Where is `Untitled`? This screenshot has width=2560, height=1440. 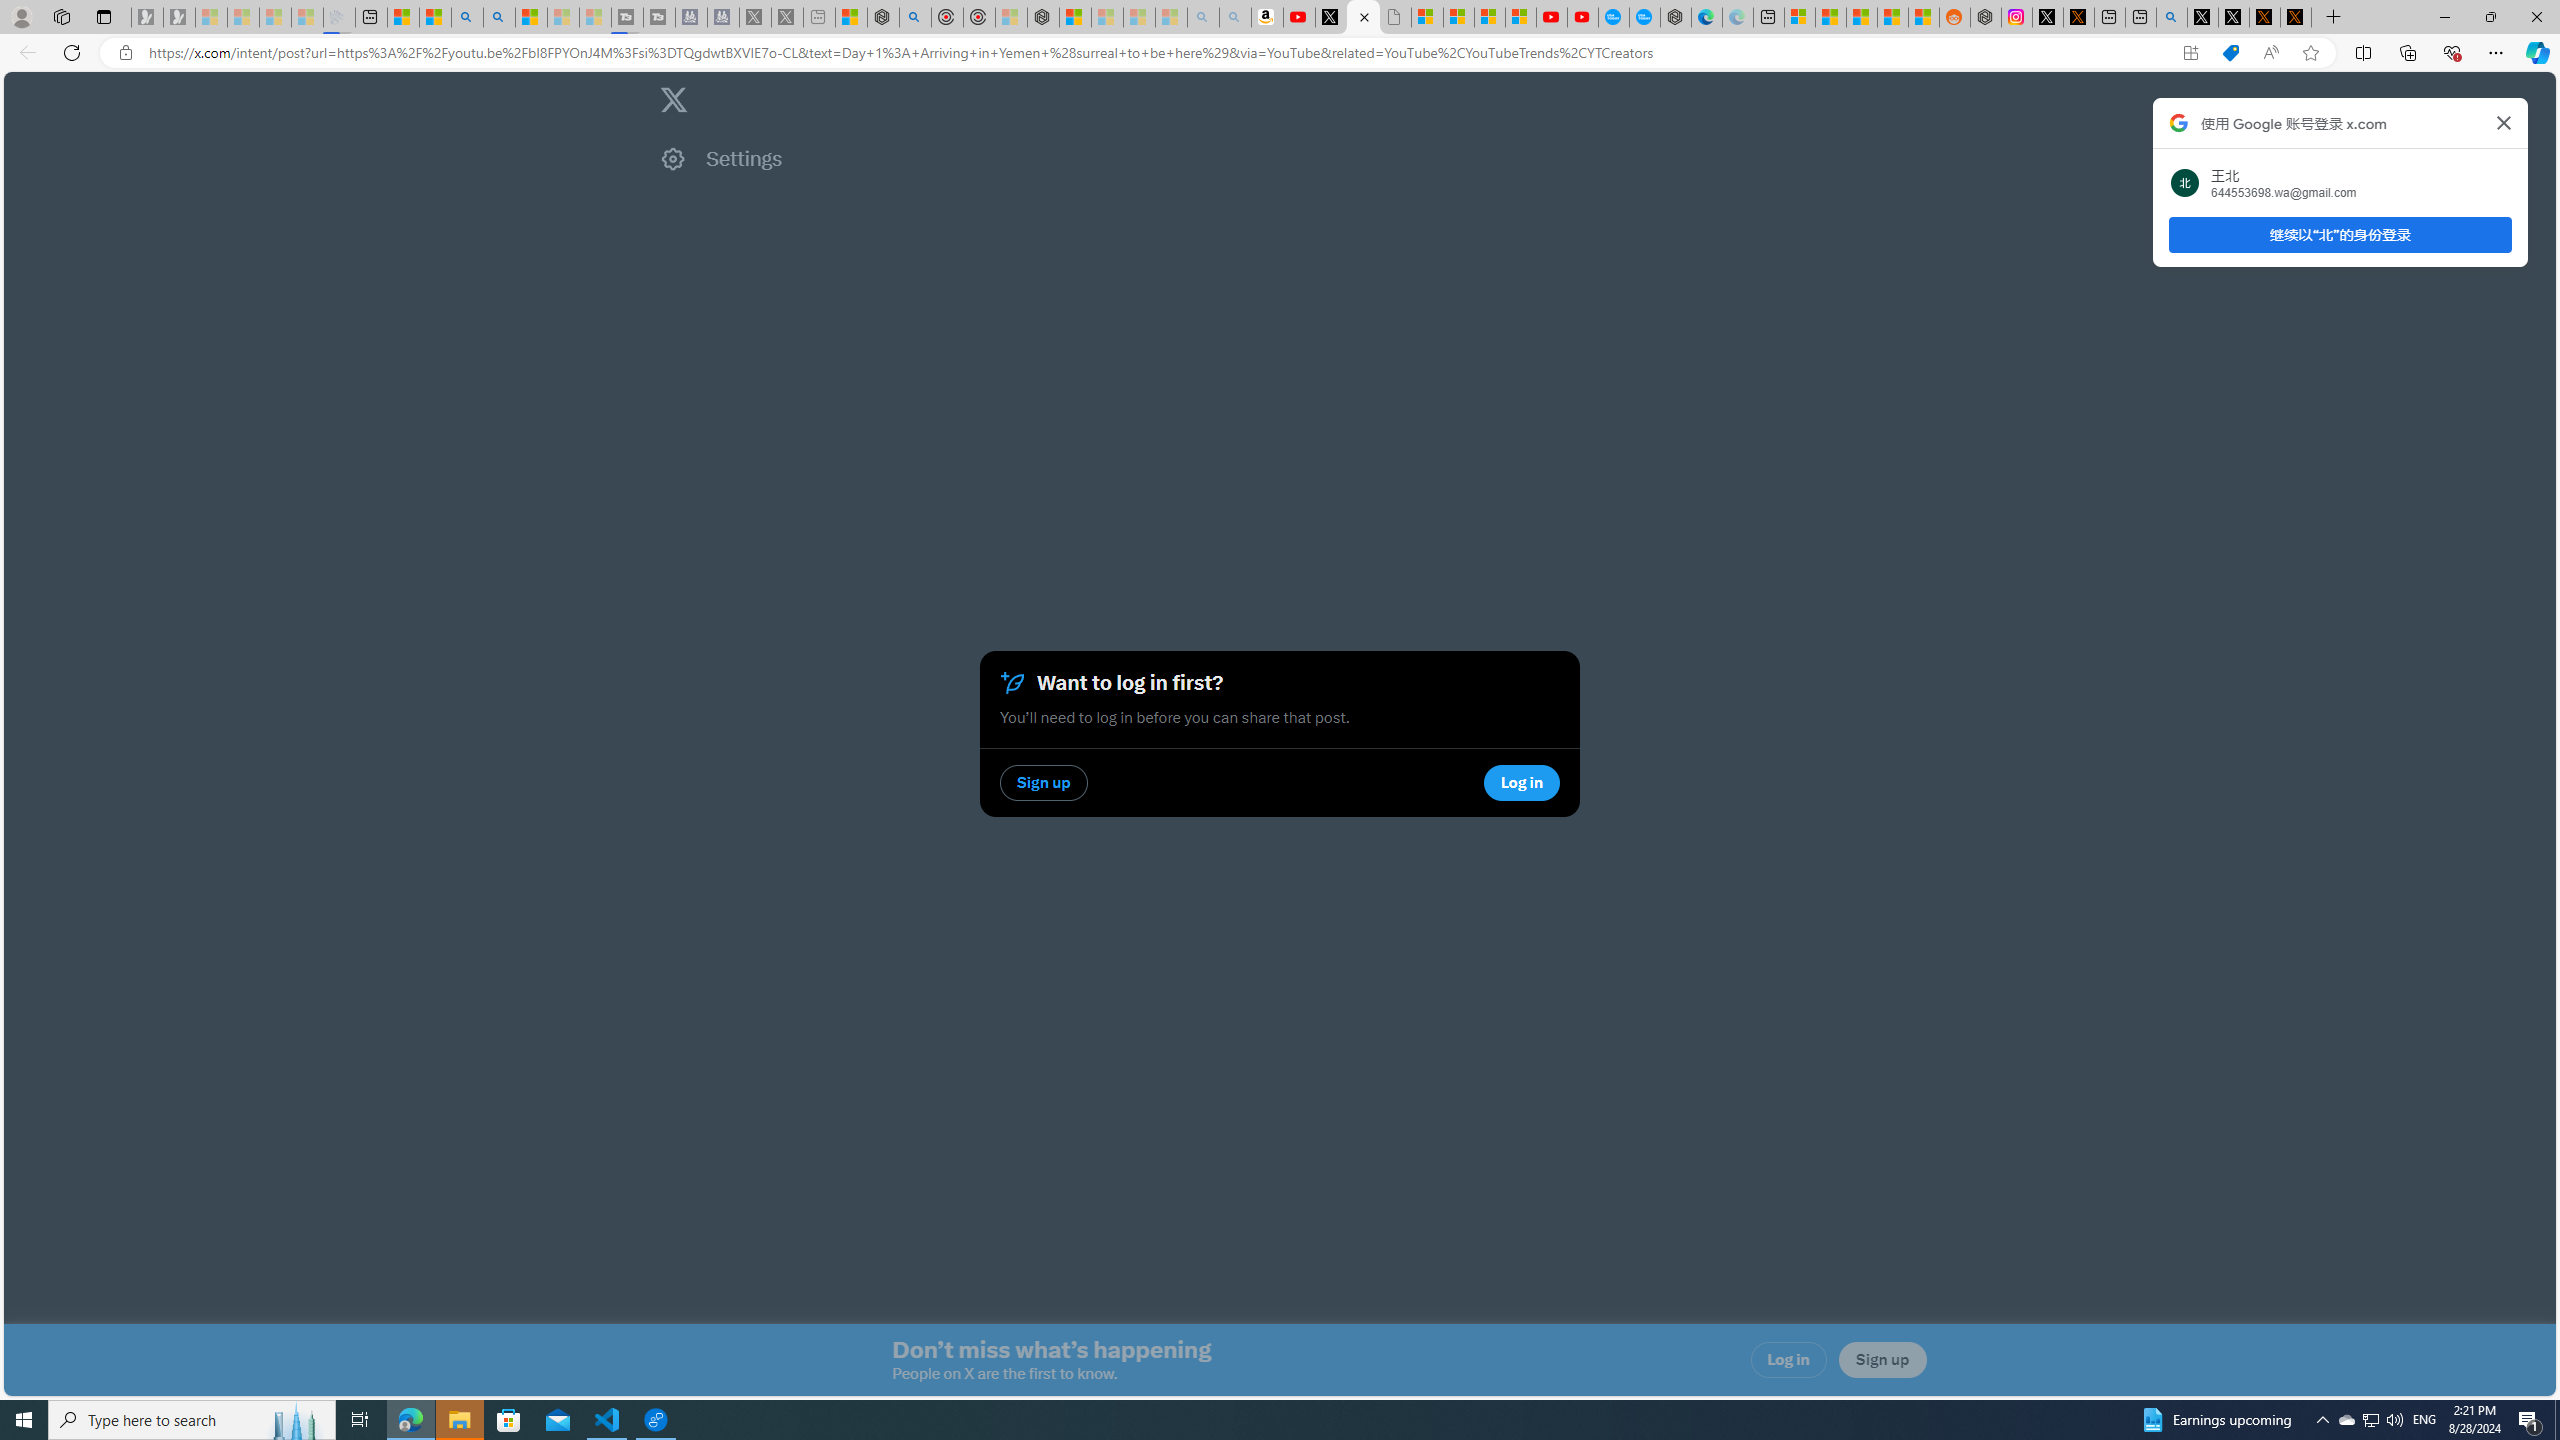
Untitled is located at coordinates (1396, 17).